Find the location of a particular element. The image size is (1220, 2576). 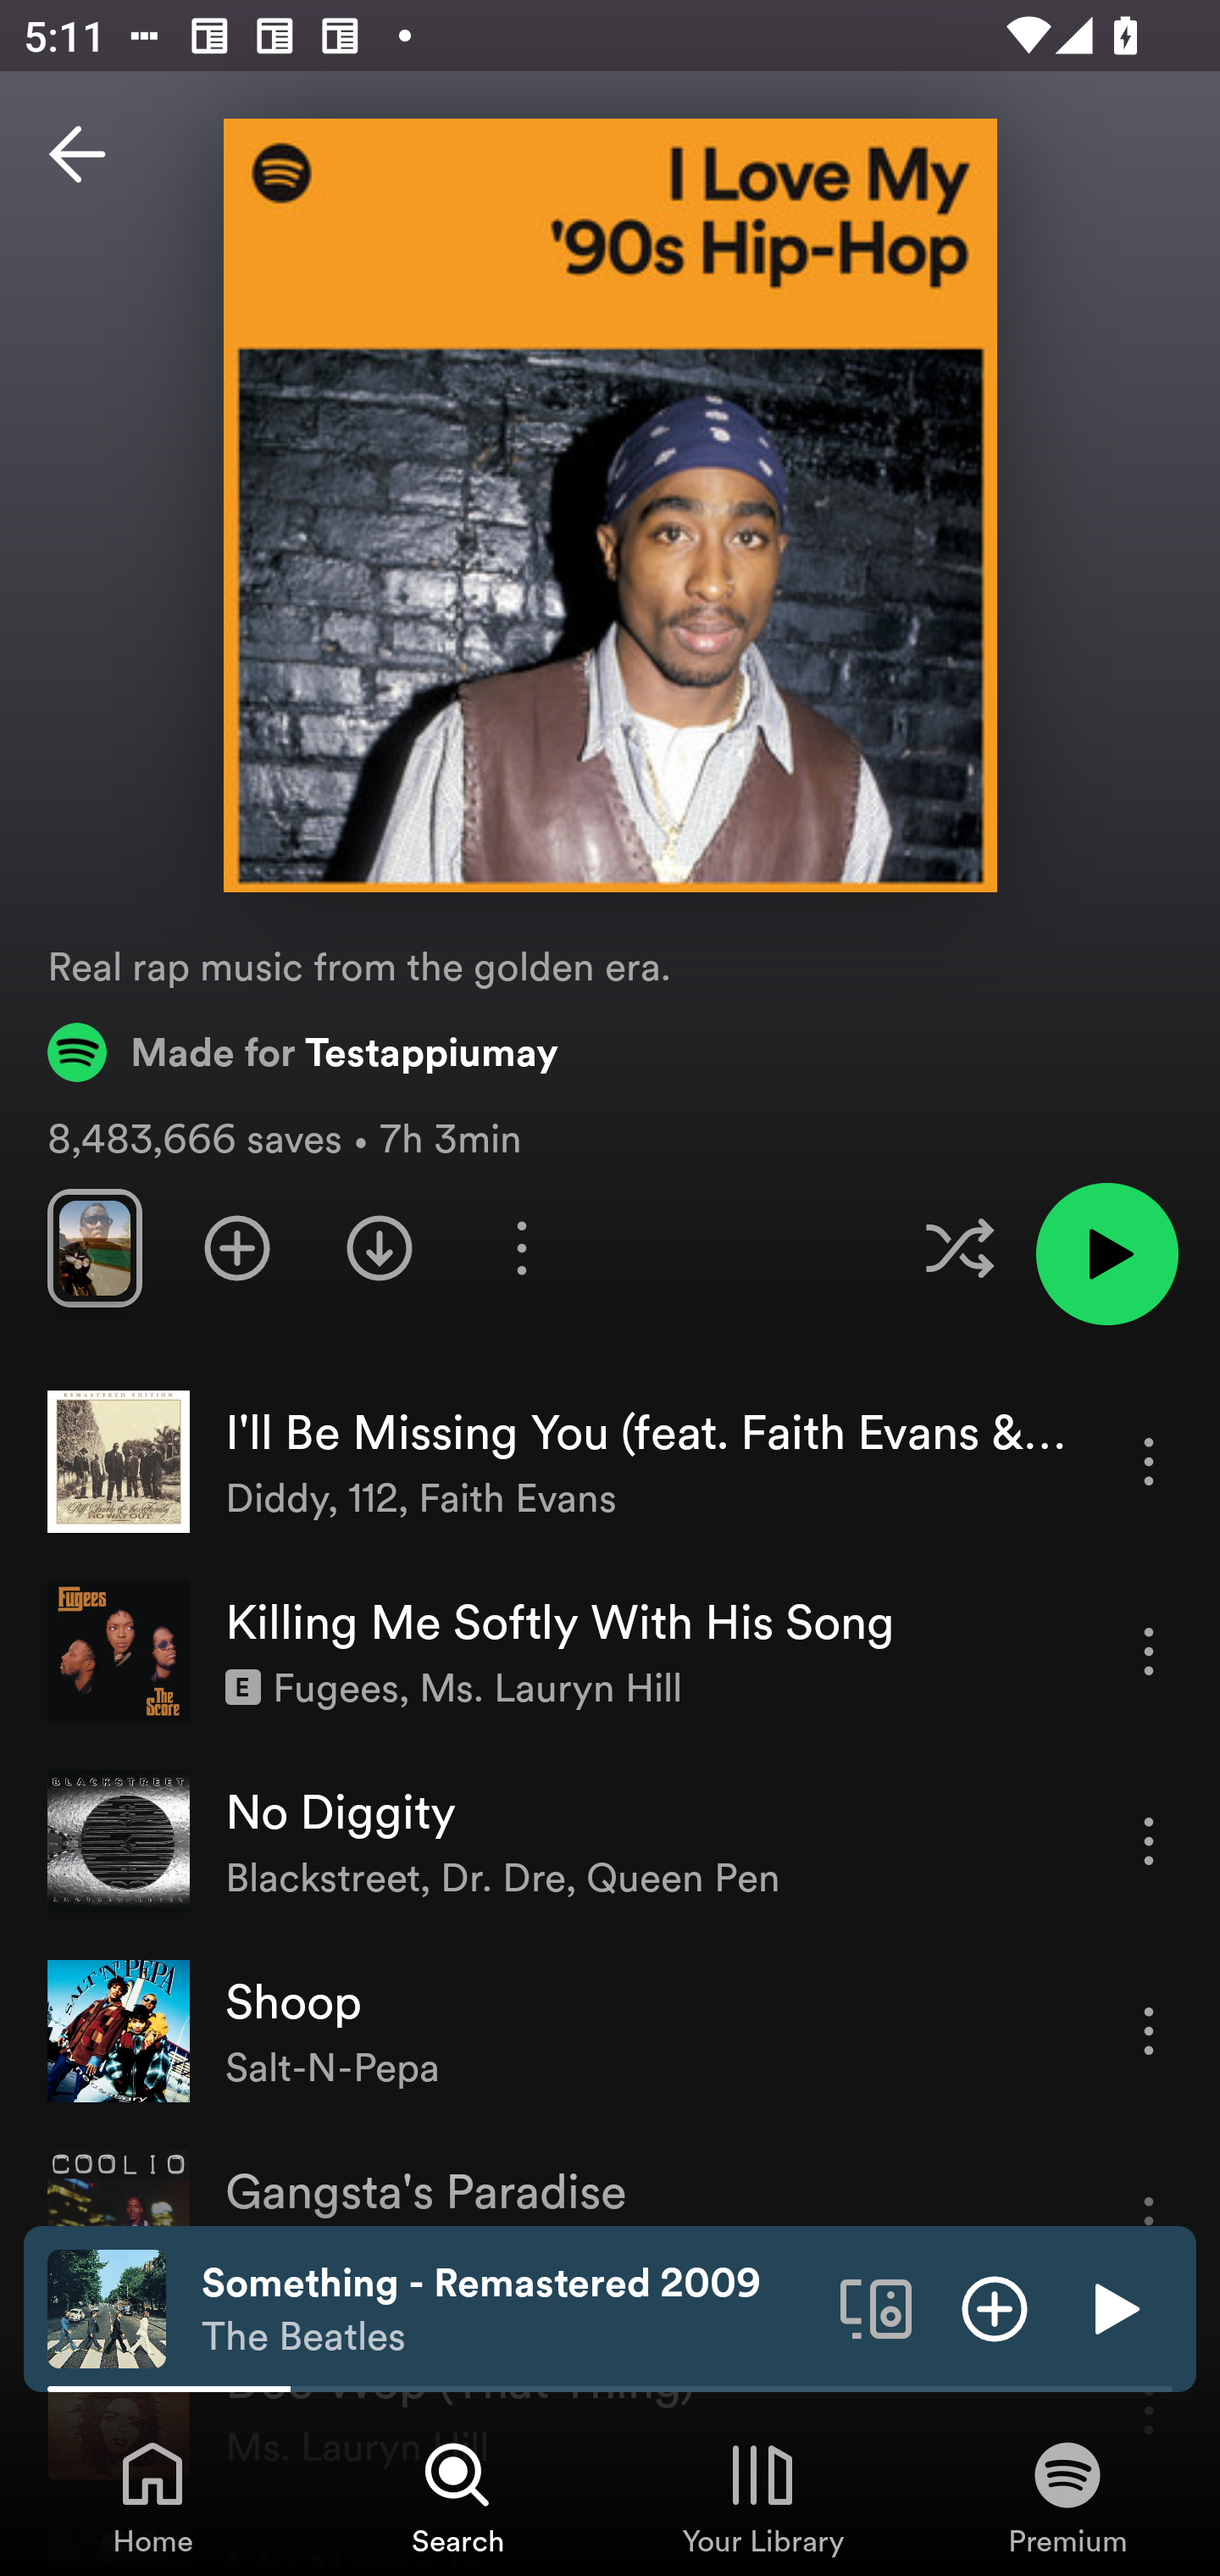

Add item is located at coordinates (995, 2307).